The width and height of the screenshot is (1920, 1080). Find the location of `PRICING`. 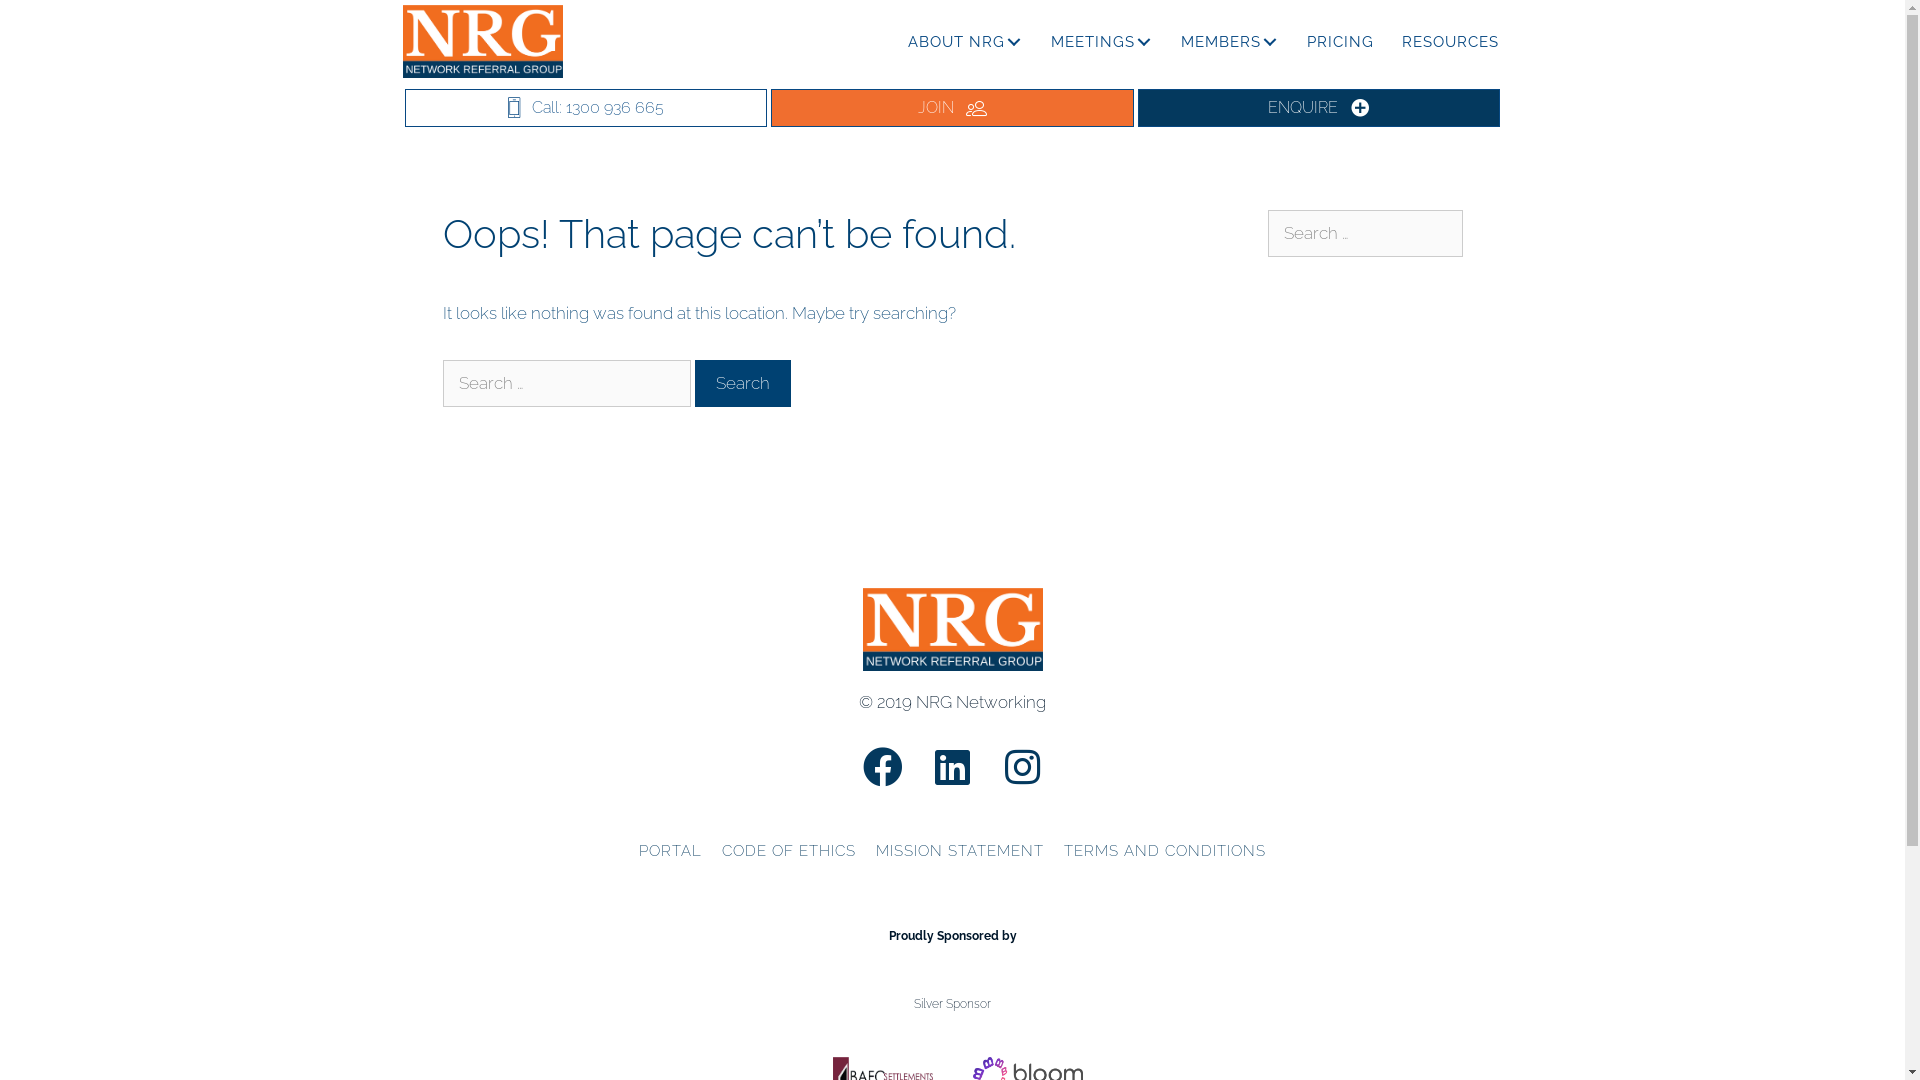

PRICING is located at coordinates (1340, 42).